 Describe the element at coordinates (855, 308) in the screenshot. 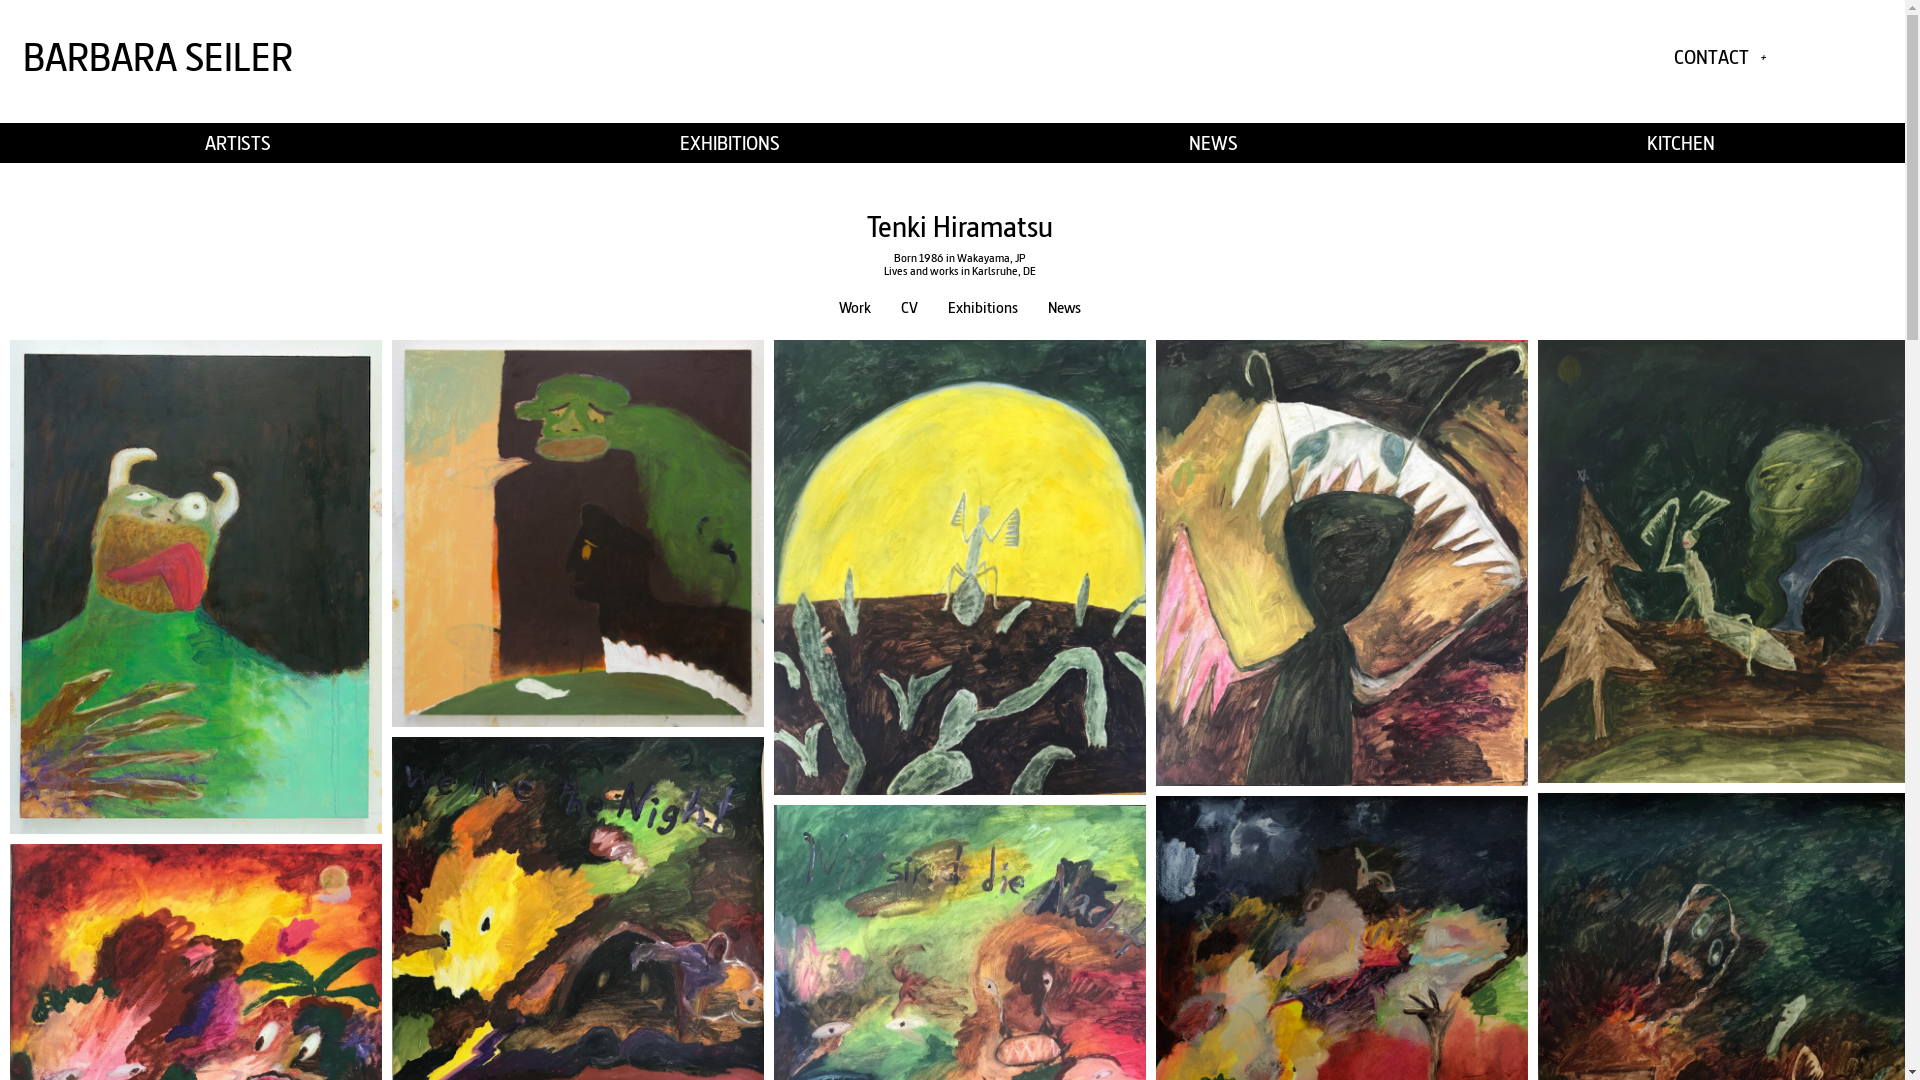

I see `Work` at that location.